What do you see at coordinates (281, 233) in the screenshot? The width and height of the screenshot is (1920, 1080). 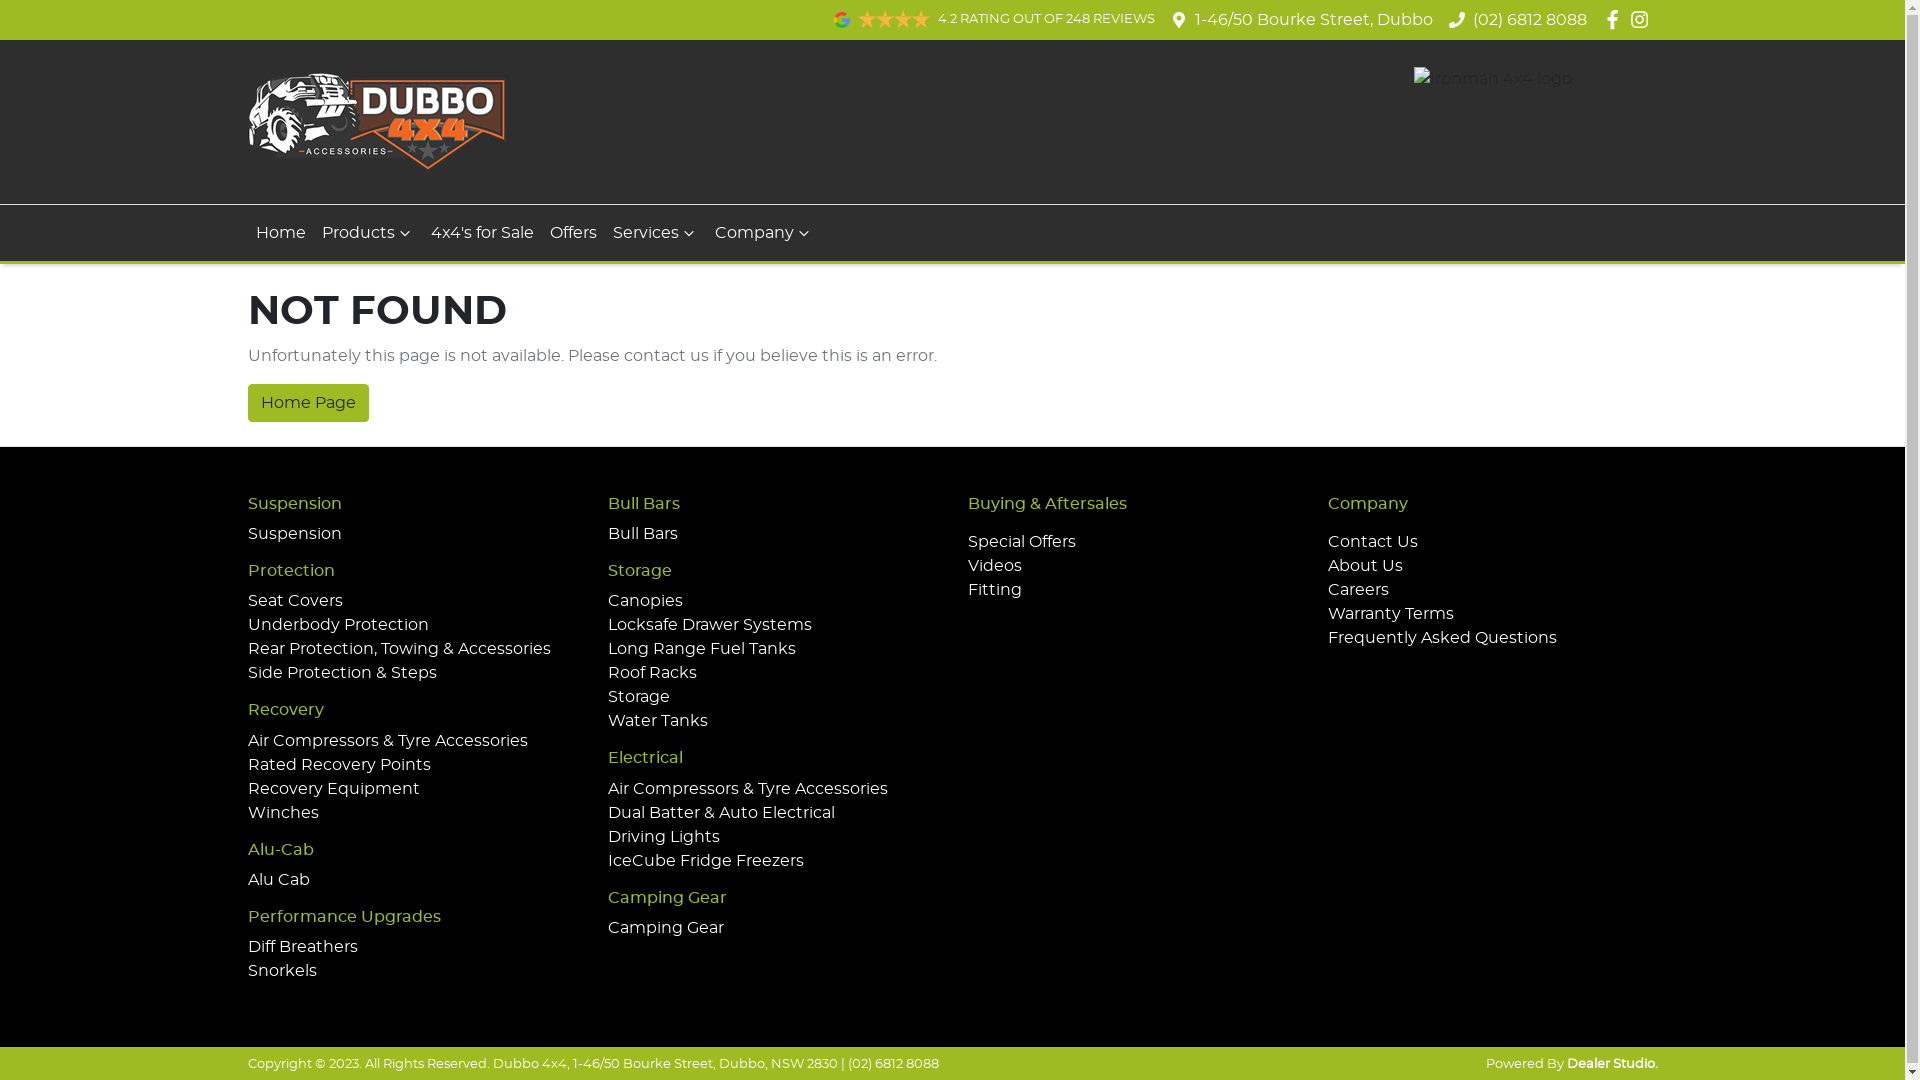 I see `Home` at bounding box center [281, 233].